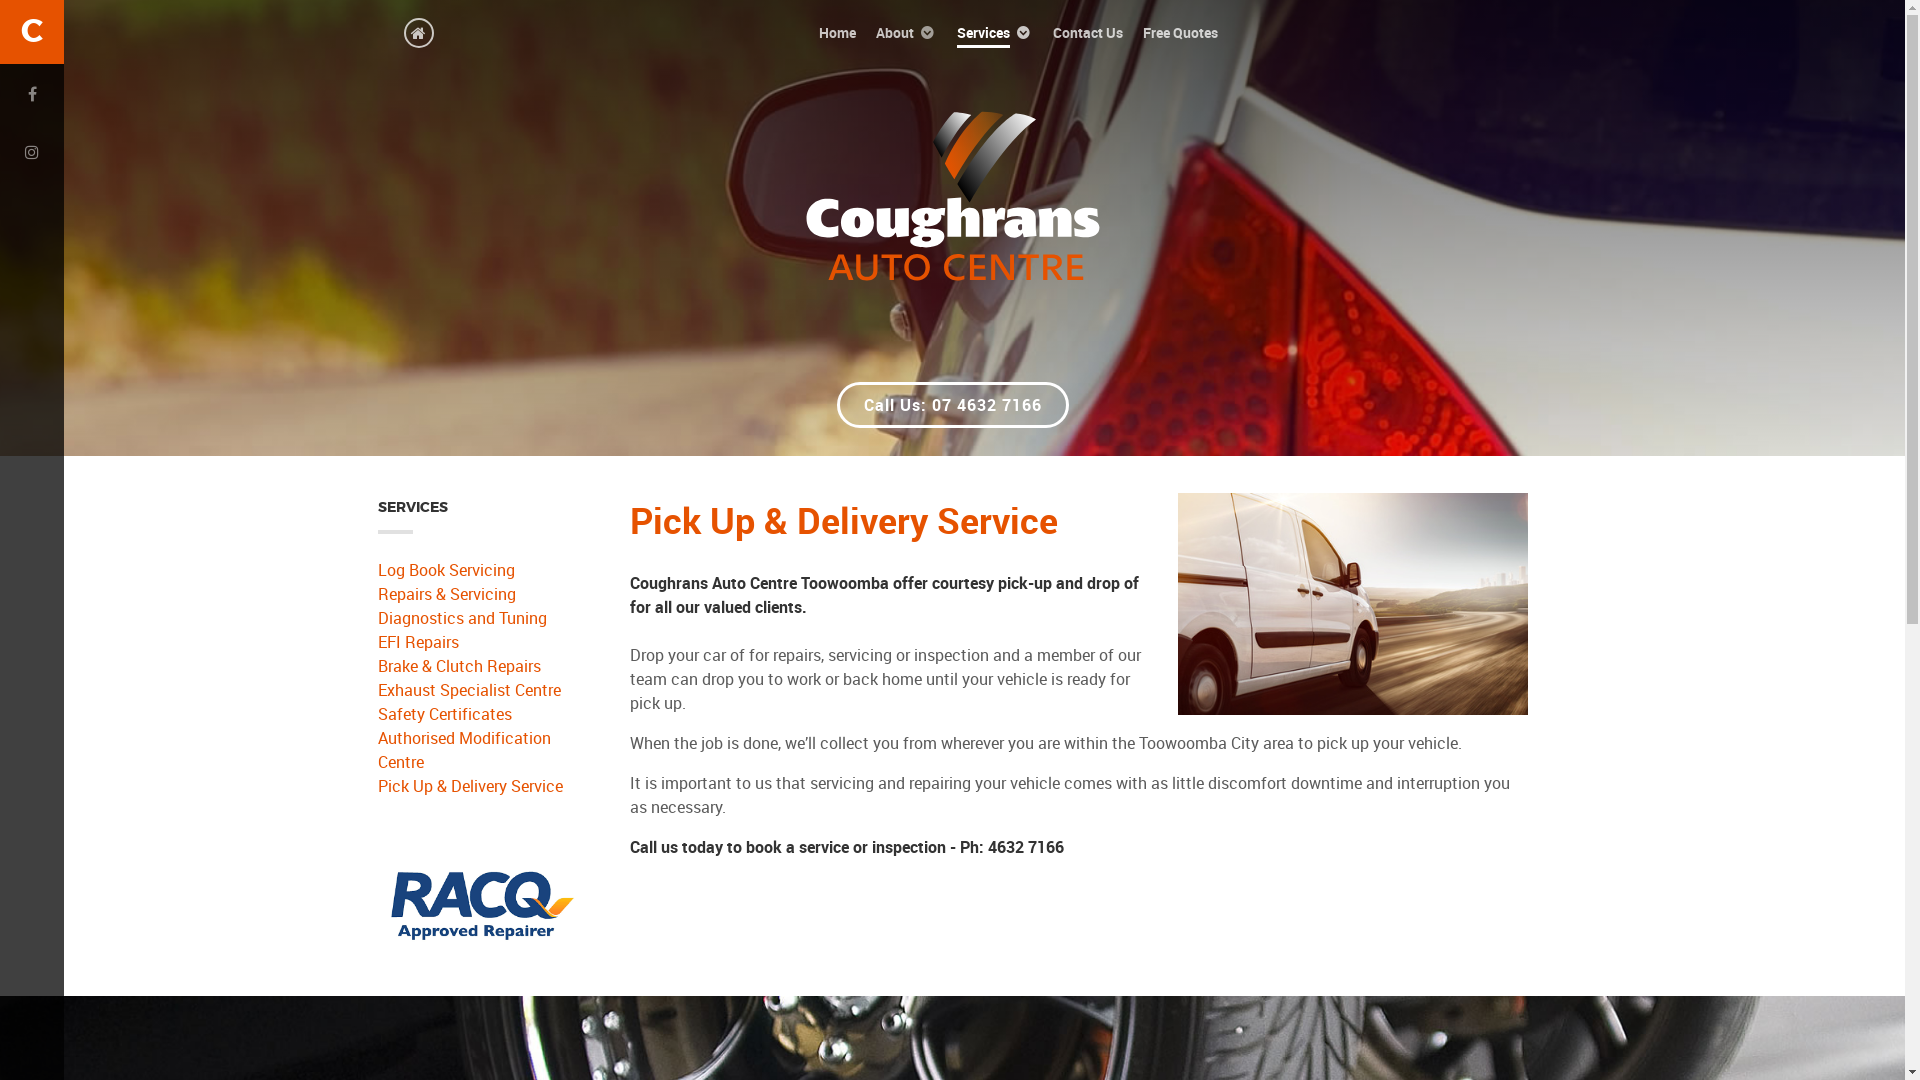  Describe the element at coordinates (479, 690) in the screenshot. I see `Exhaust Specialist Centre` at that location.